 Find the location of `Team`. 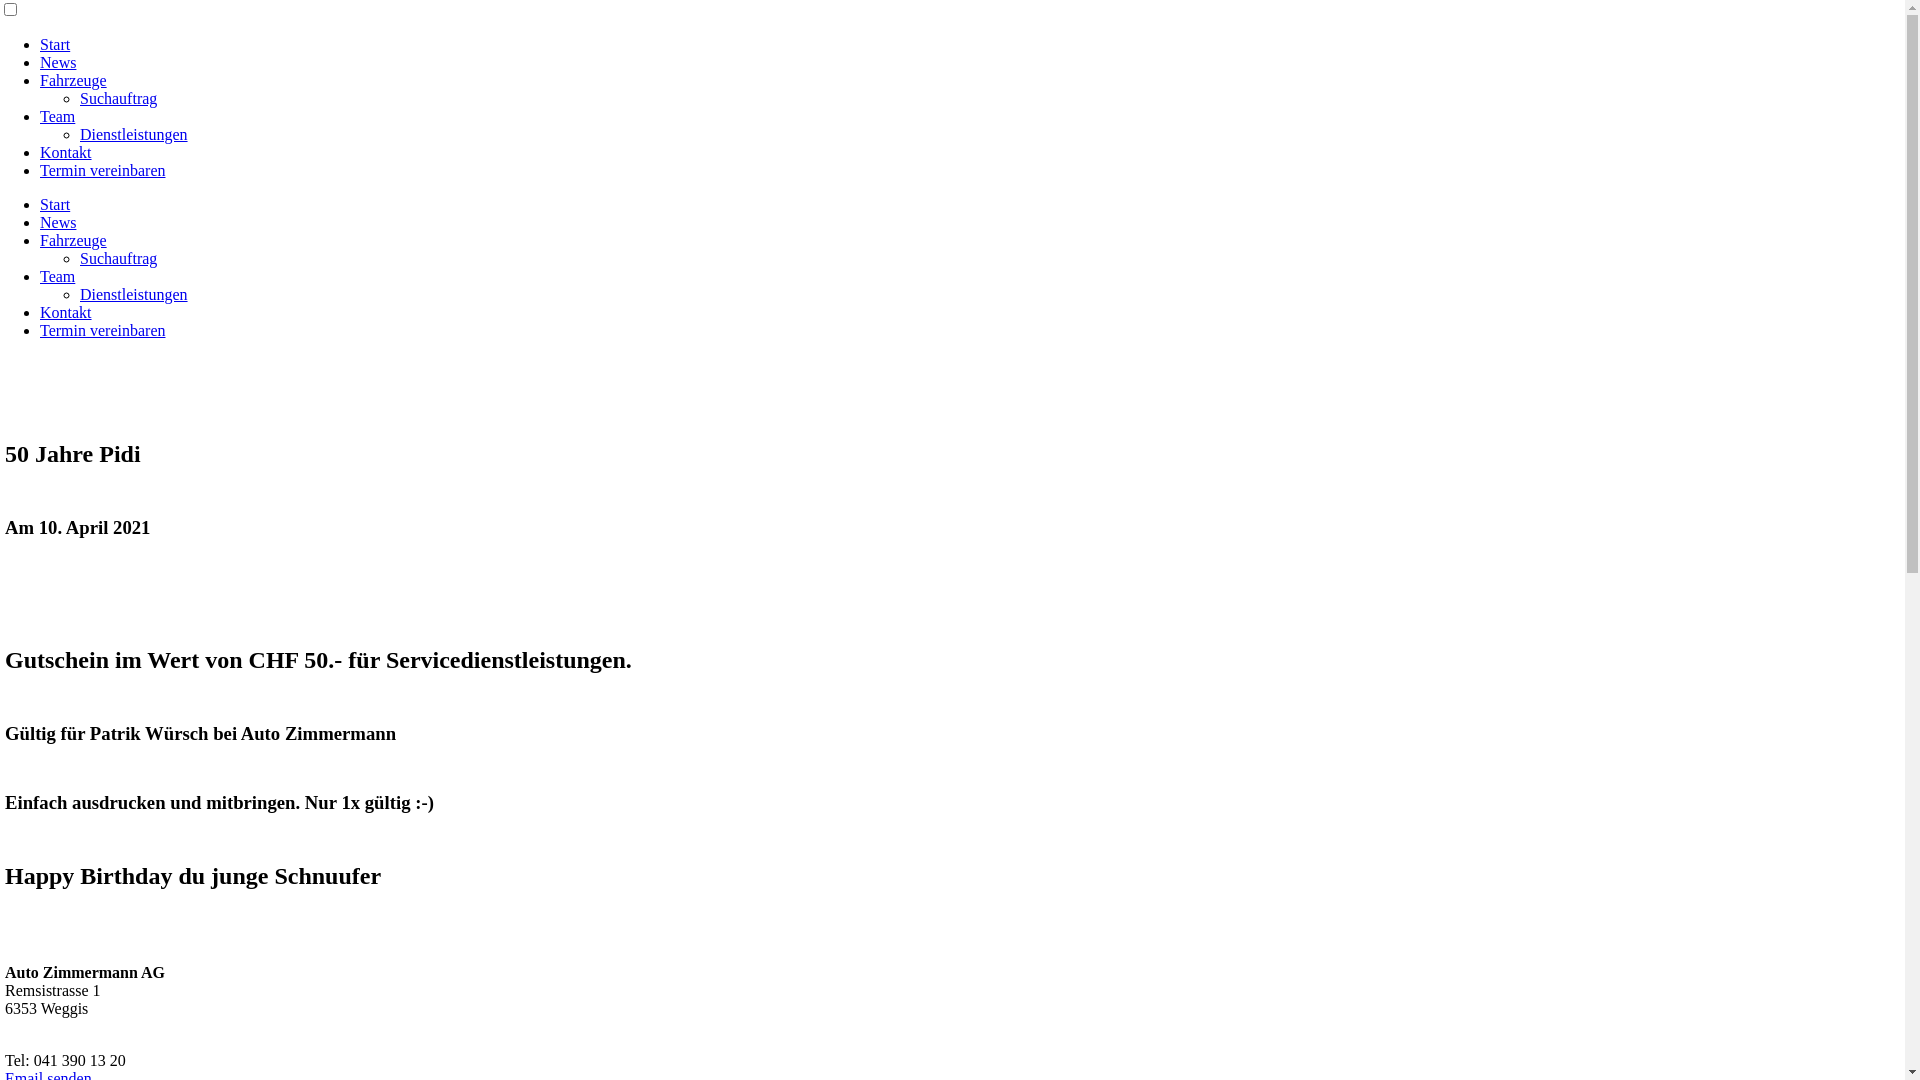

Team is located at coordinates (58, 276).